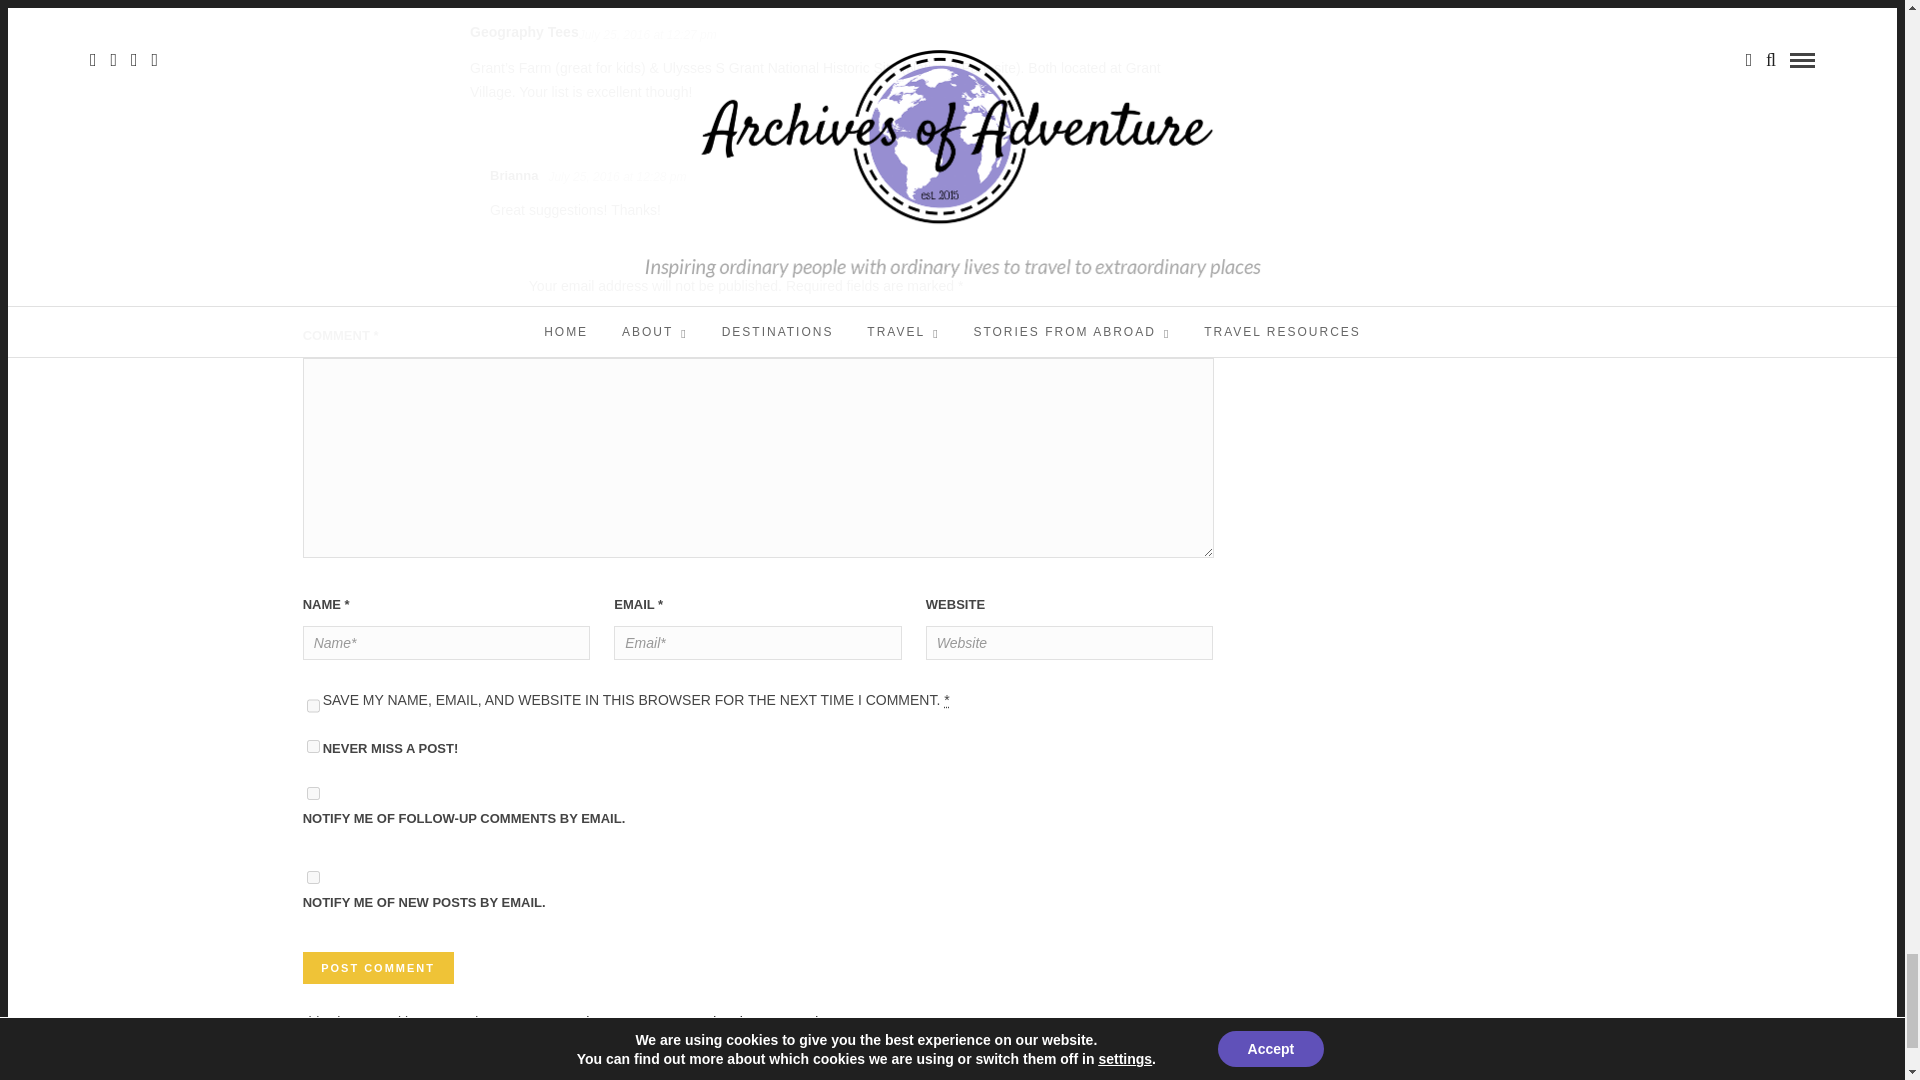 The image size is (1920, 1080). I want to click on subscribe, so click(314, 877).